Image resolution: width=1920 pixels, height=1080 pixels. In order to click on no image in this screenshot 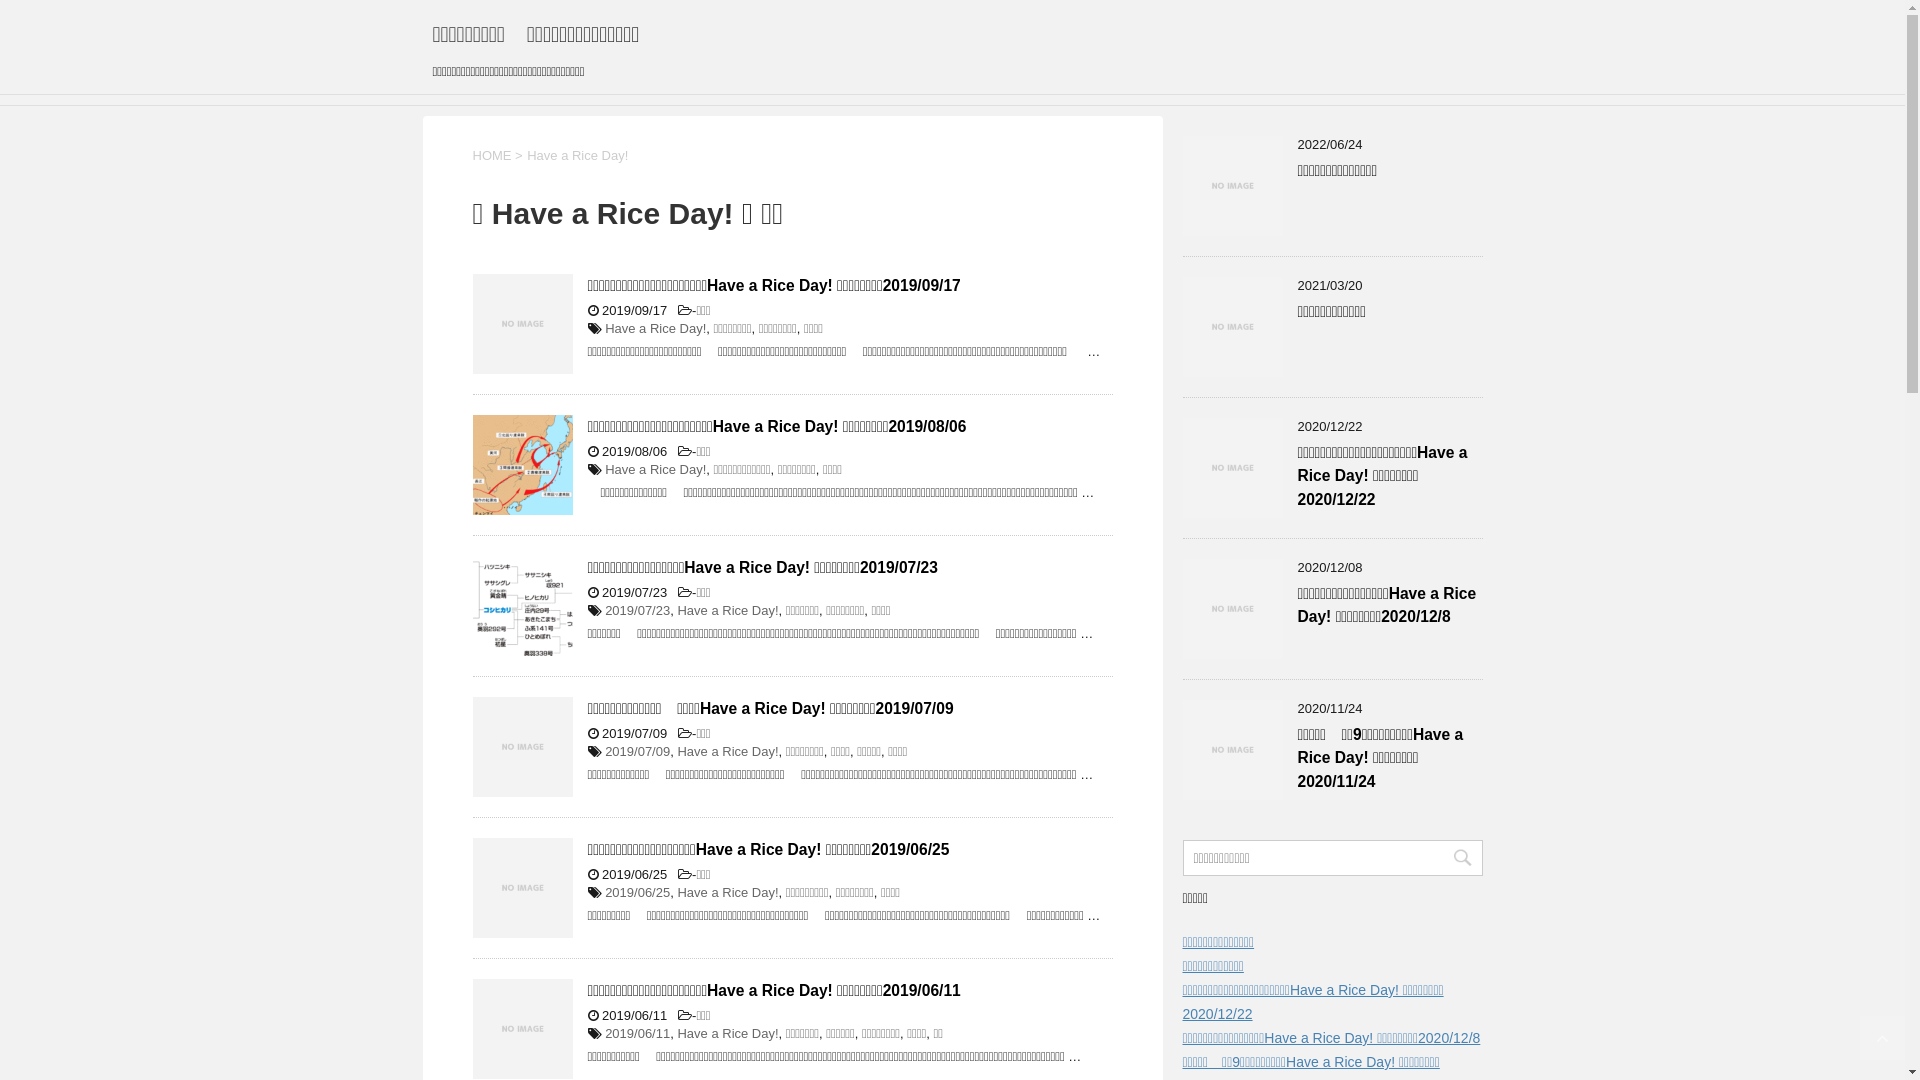, I will do `click(1232, 186)`.